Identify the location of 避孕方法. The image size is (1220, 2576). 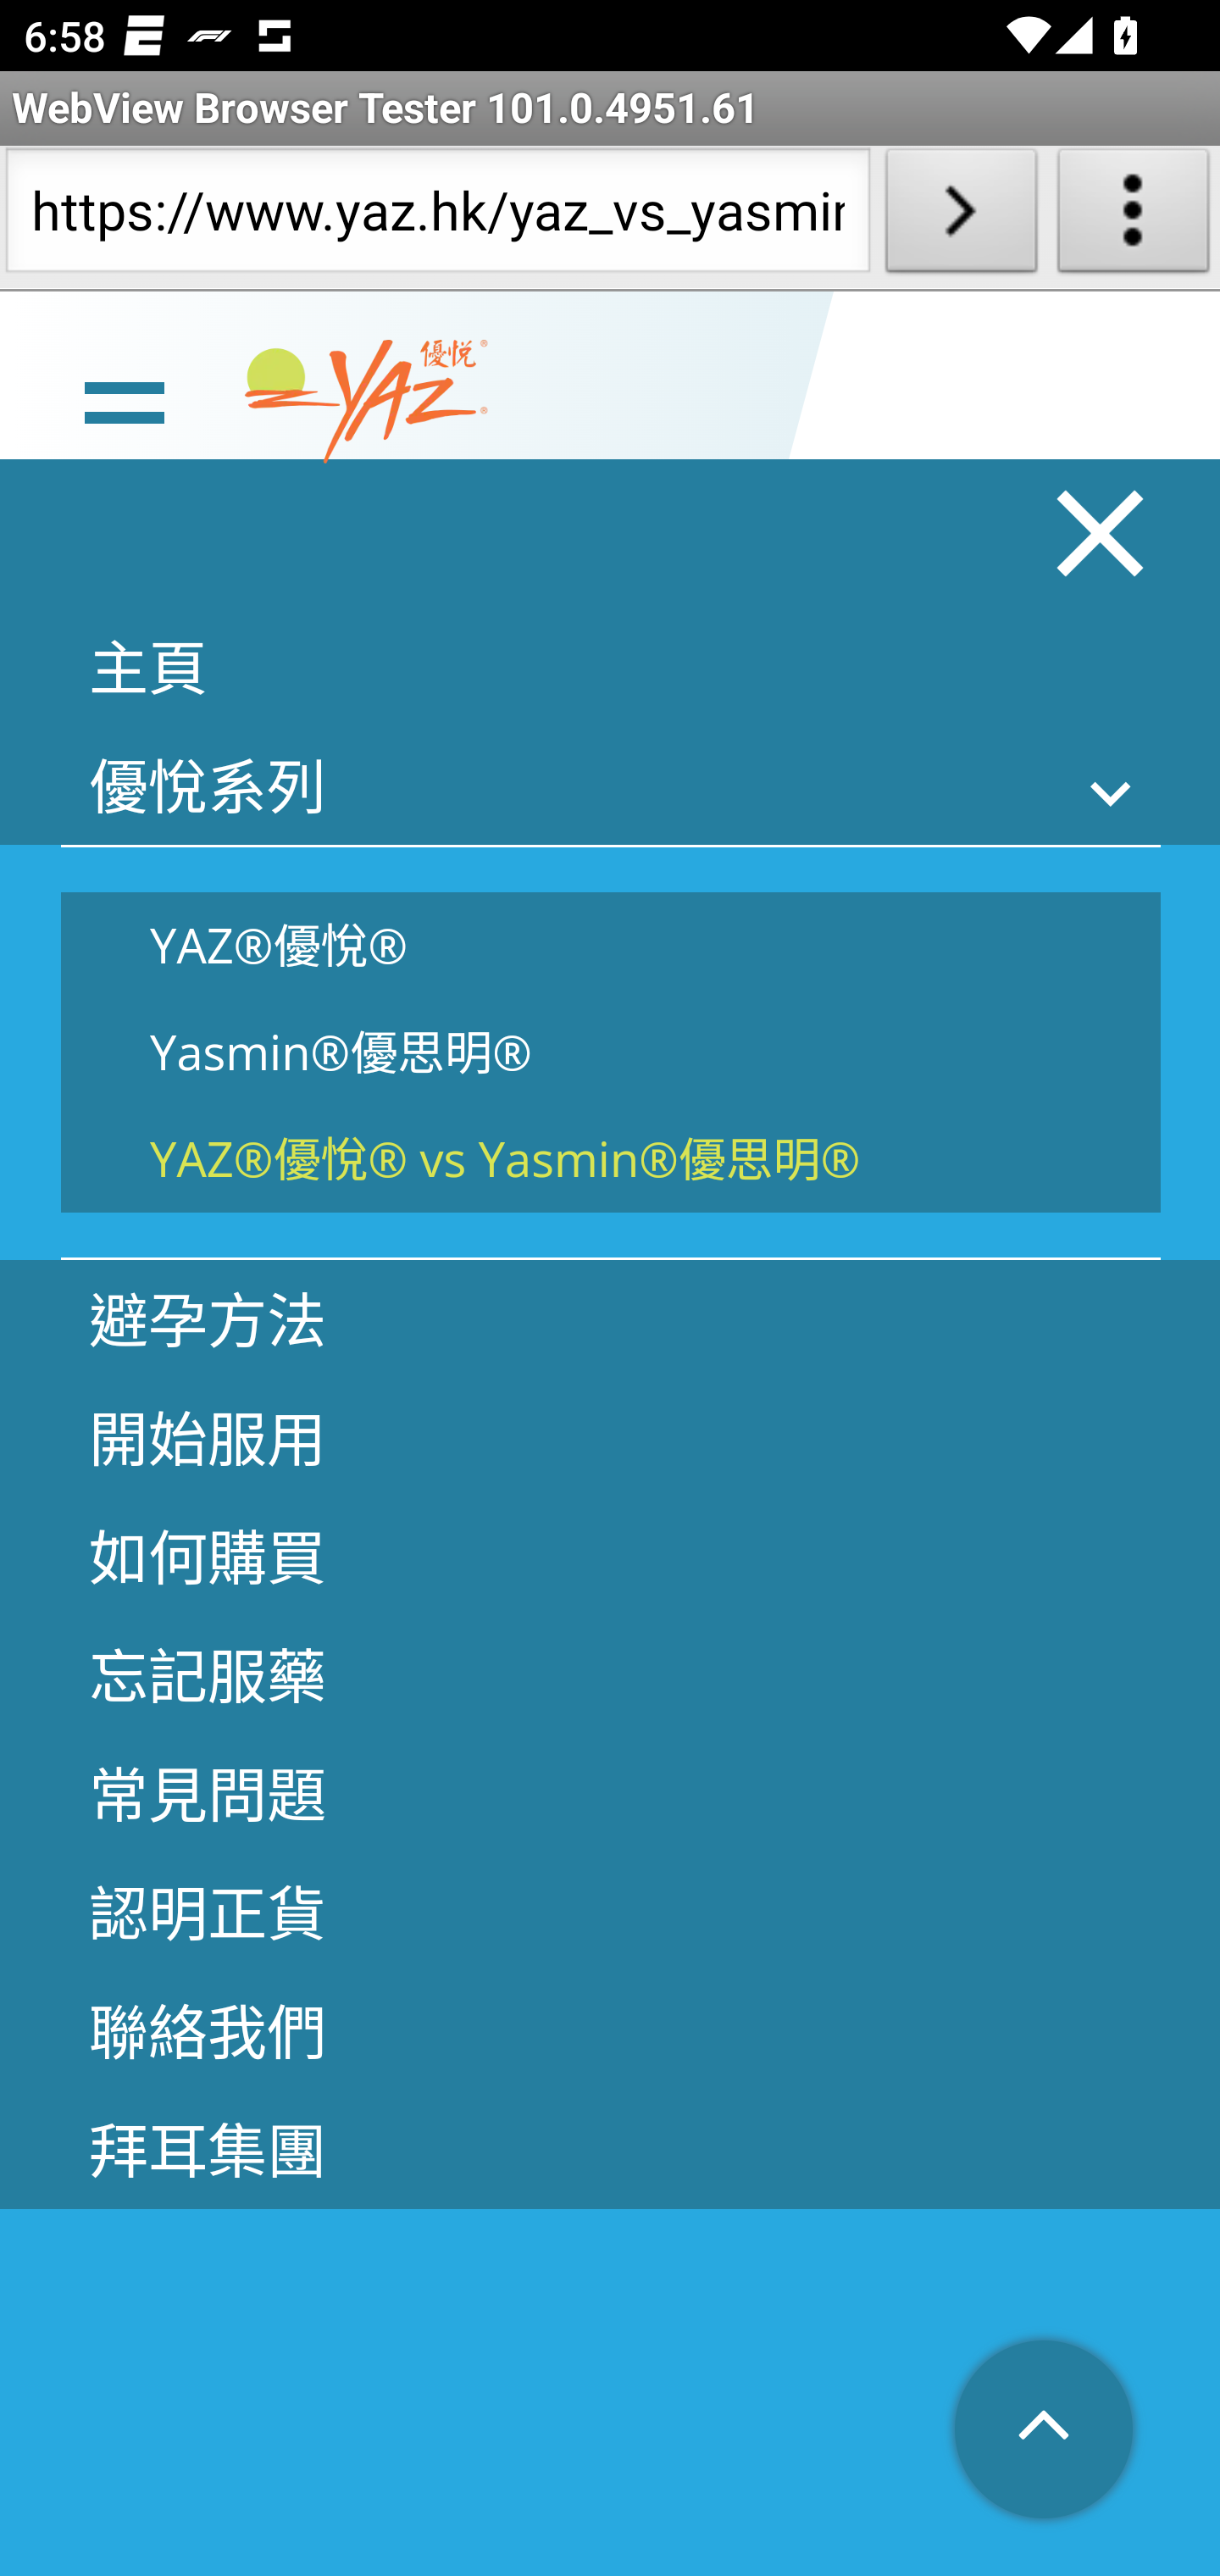
(610, 1319).